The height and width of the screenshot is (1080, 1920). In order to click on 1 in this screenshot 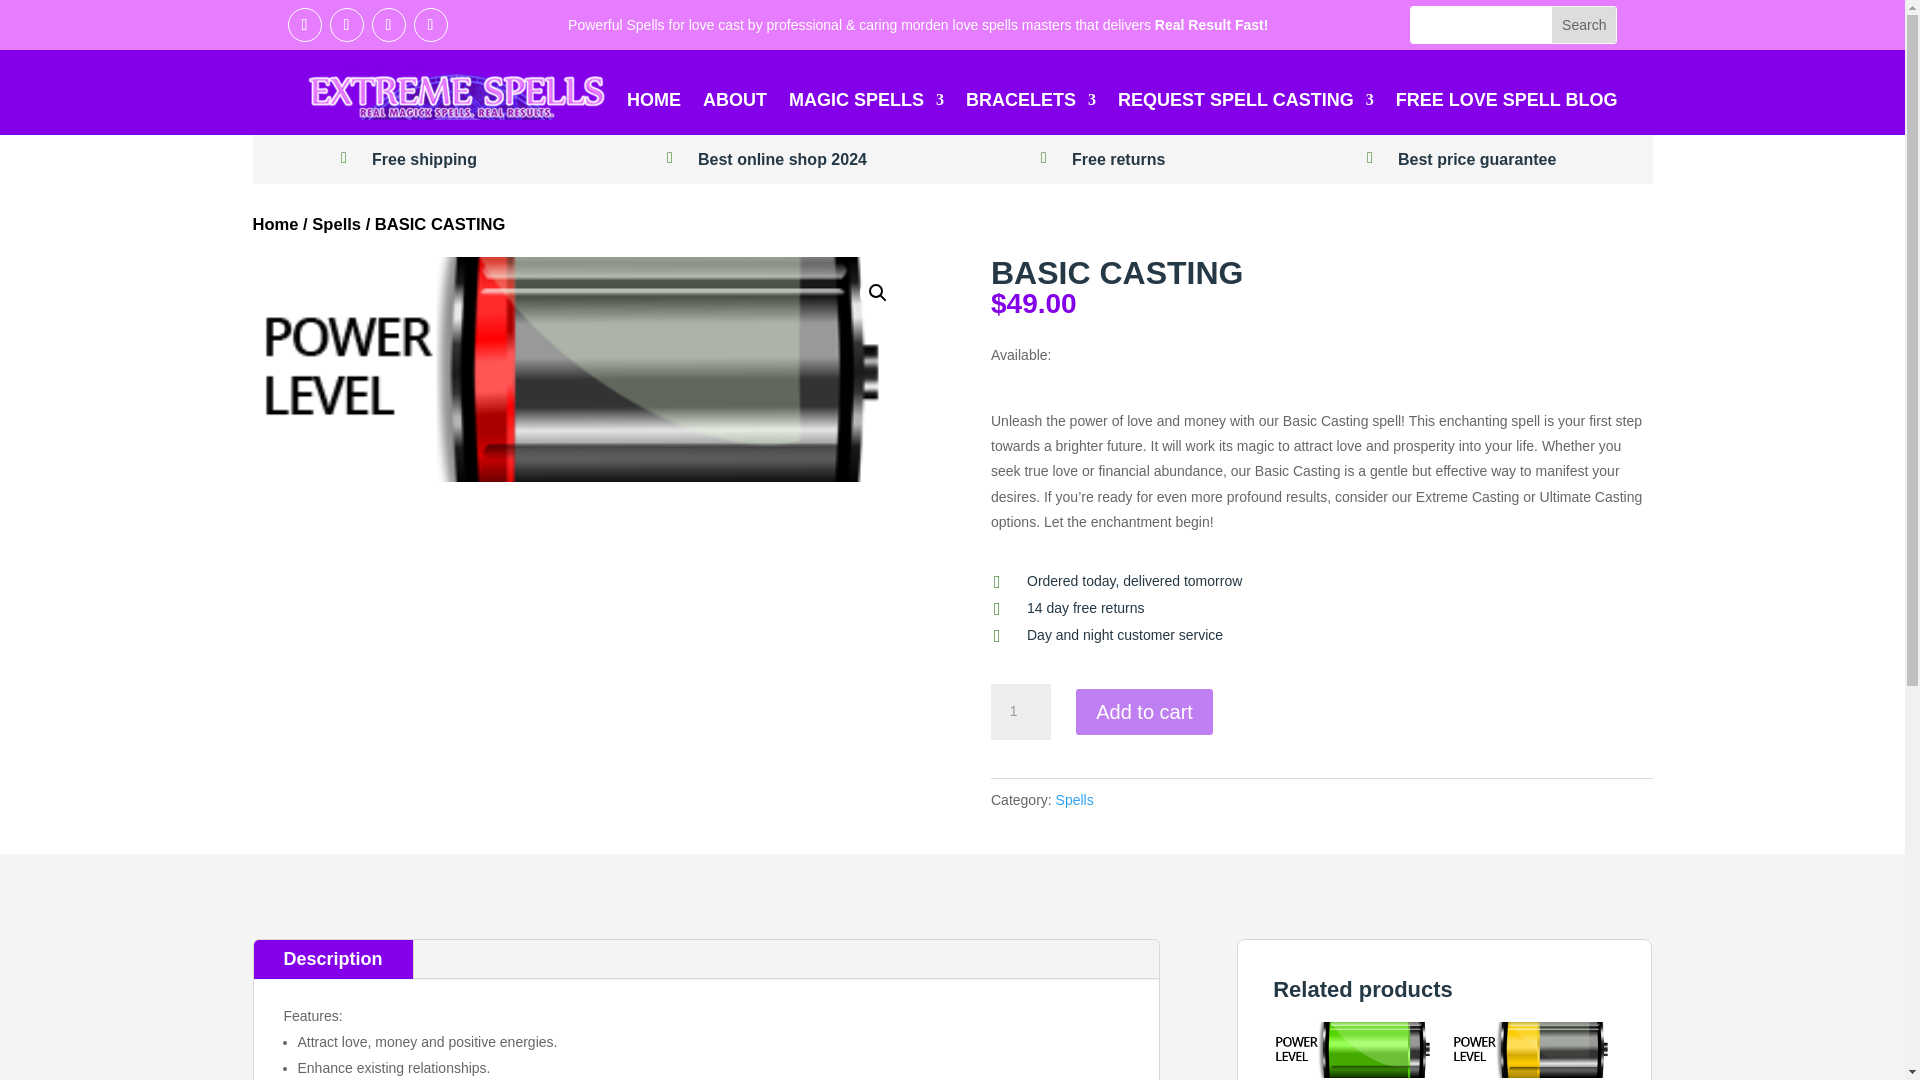, I will do `click(1020, 711)`.